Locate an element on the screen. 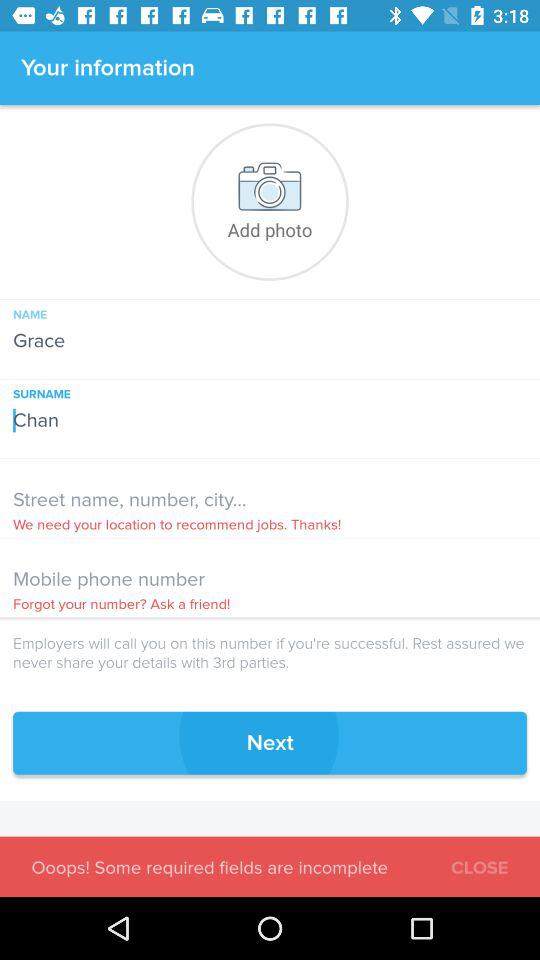 This screenshot has height=960, width=540. jump until the next icon is located at coordinates (270, 742).